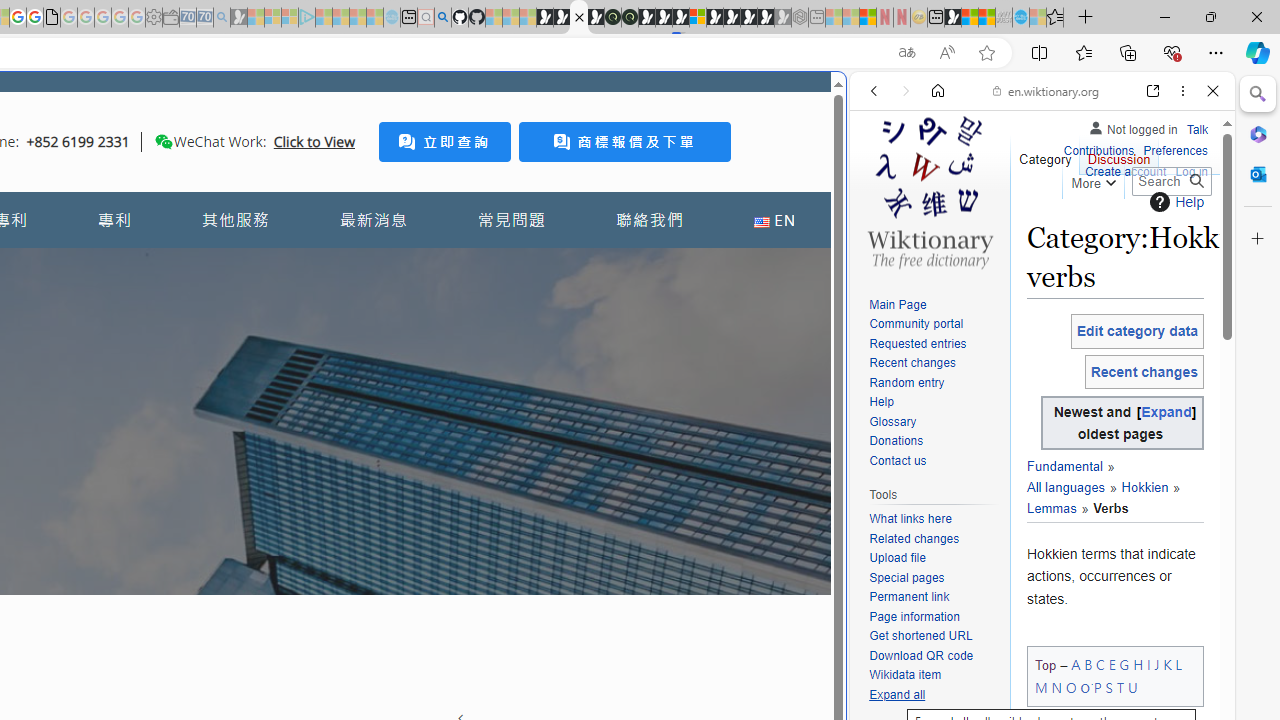 Image resolution: width=1280 pixels, height=720 pixels. What do you see at coordinates (1051, 508) in the screenshot?
I see `Lemmas` at bounding box center [1051, 508].